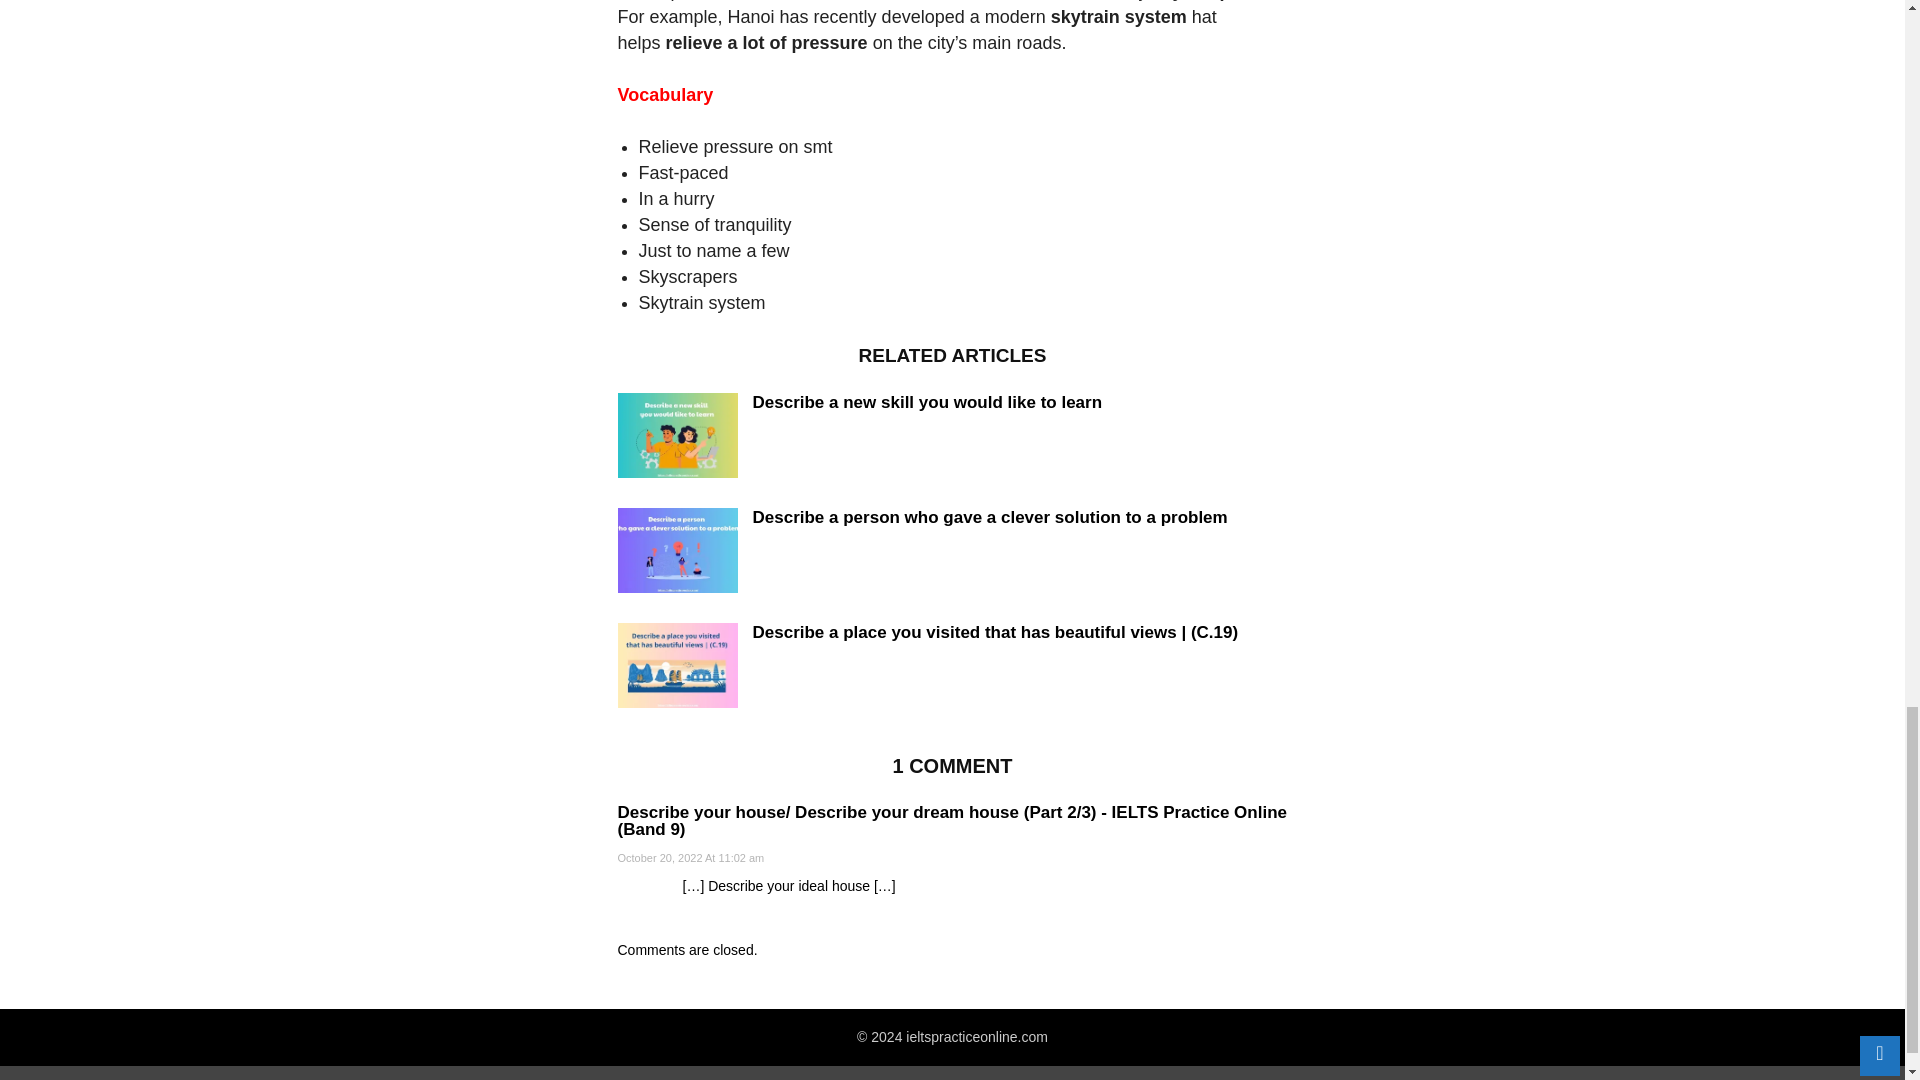  What do you see at coordinates (678, 552) in the screenshot?
I see `Describe a person who gave a clever solution to a problem` at bounding box center [678, 552].